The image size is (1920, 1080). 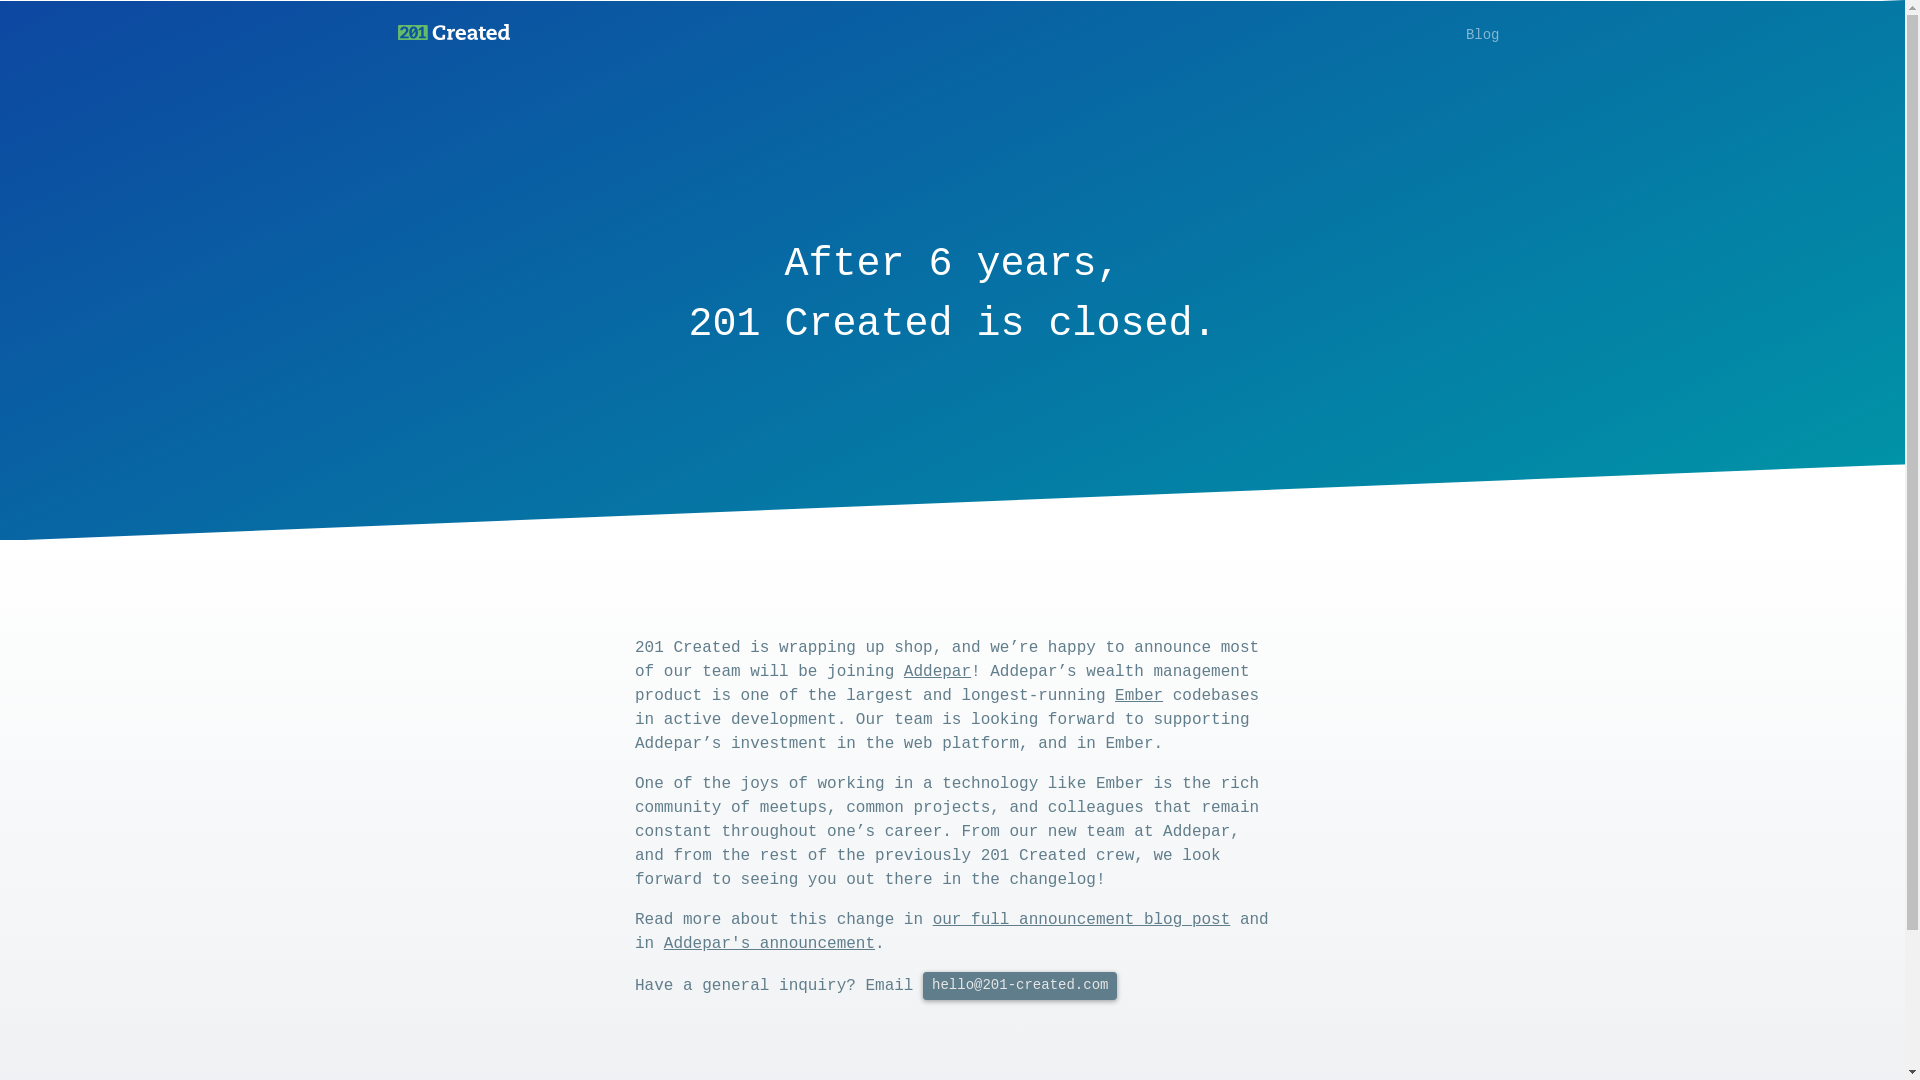 I want to click on our full announcement blog post, so click(x=1082, y=920).